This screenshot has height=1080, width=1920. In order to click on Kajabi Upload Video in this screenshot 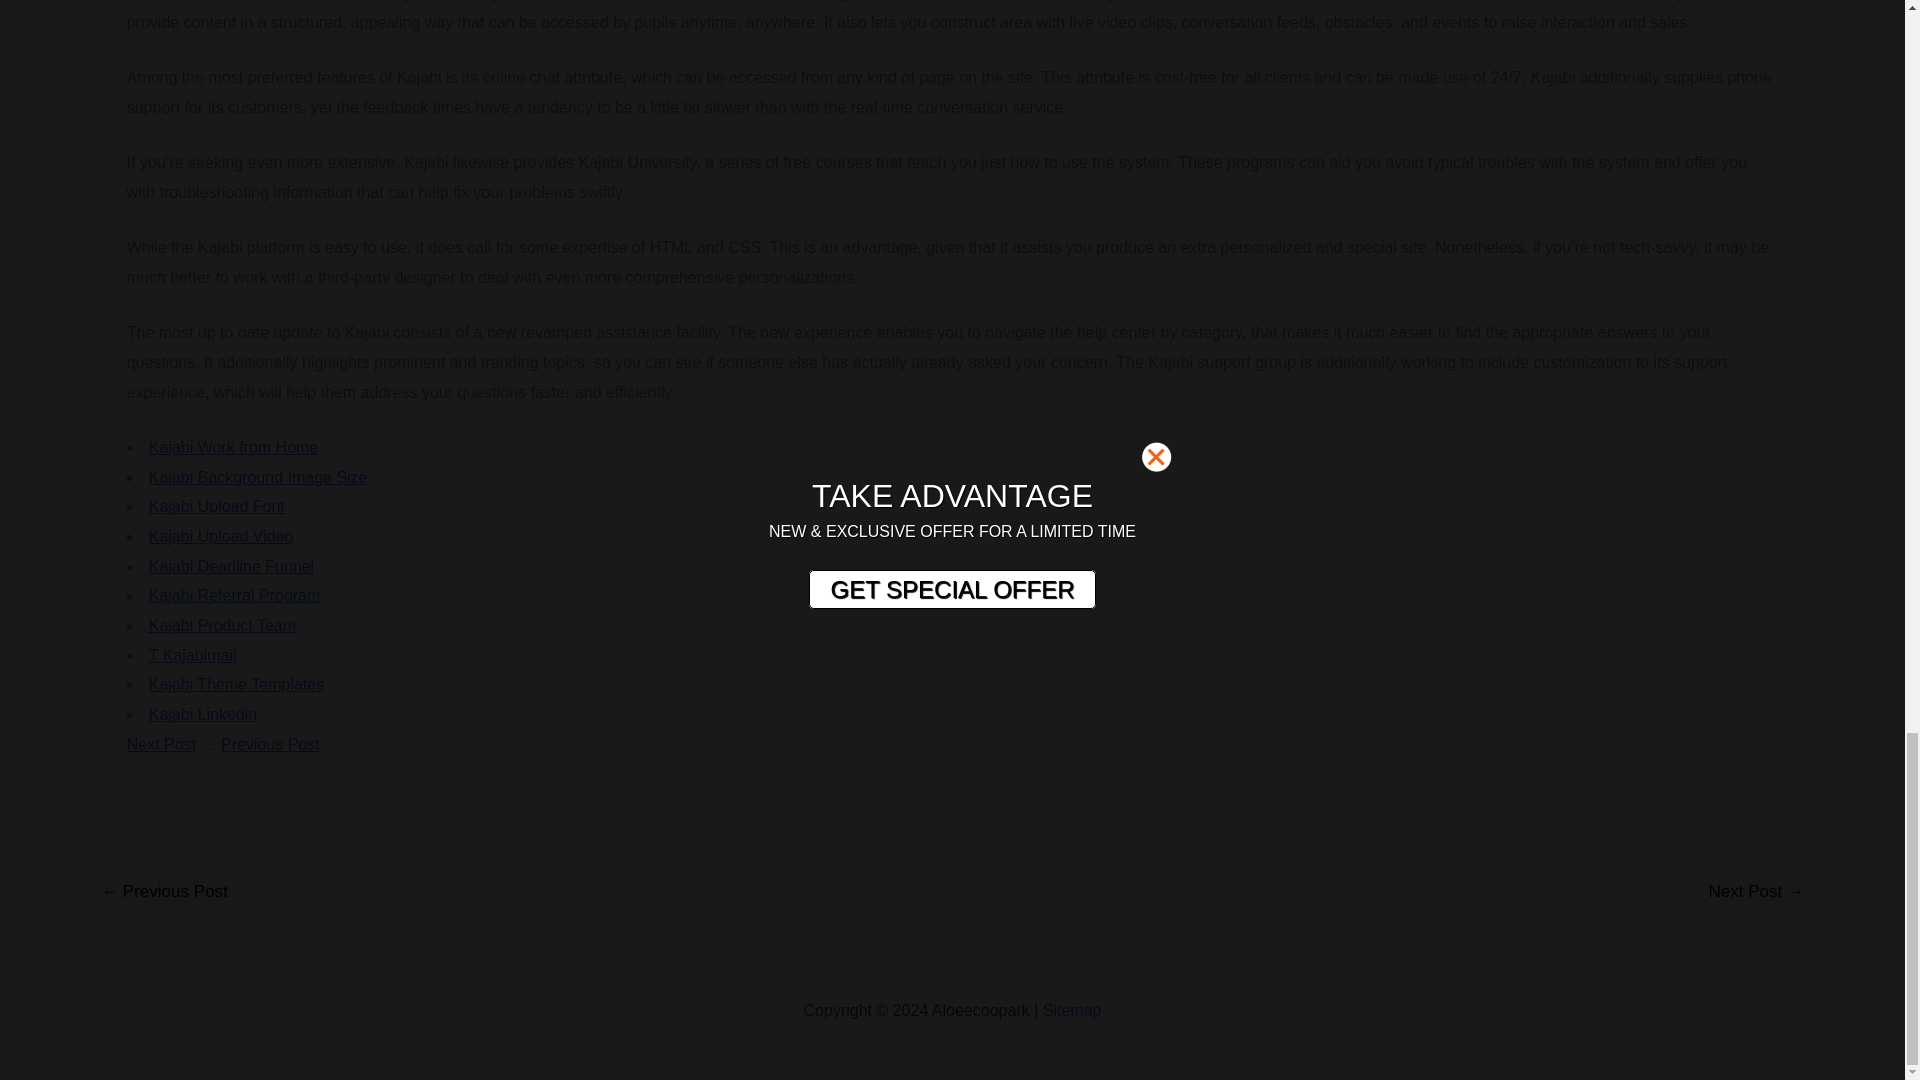, I will do `click(221, 536)`.